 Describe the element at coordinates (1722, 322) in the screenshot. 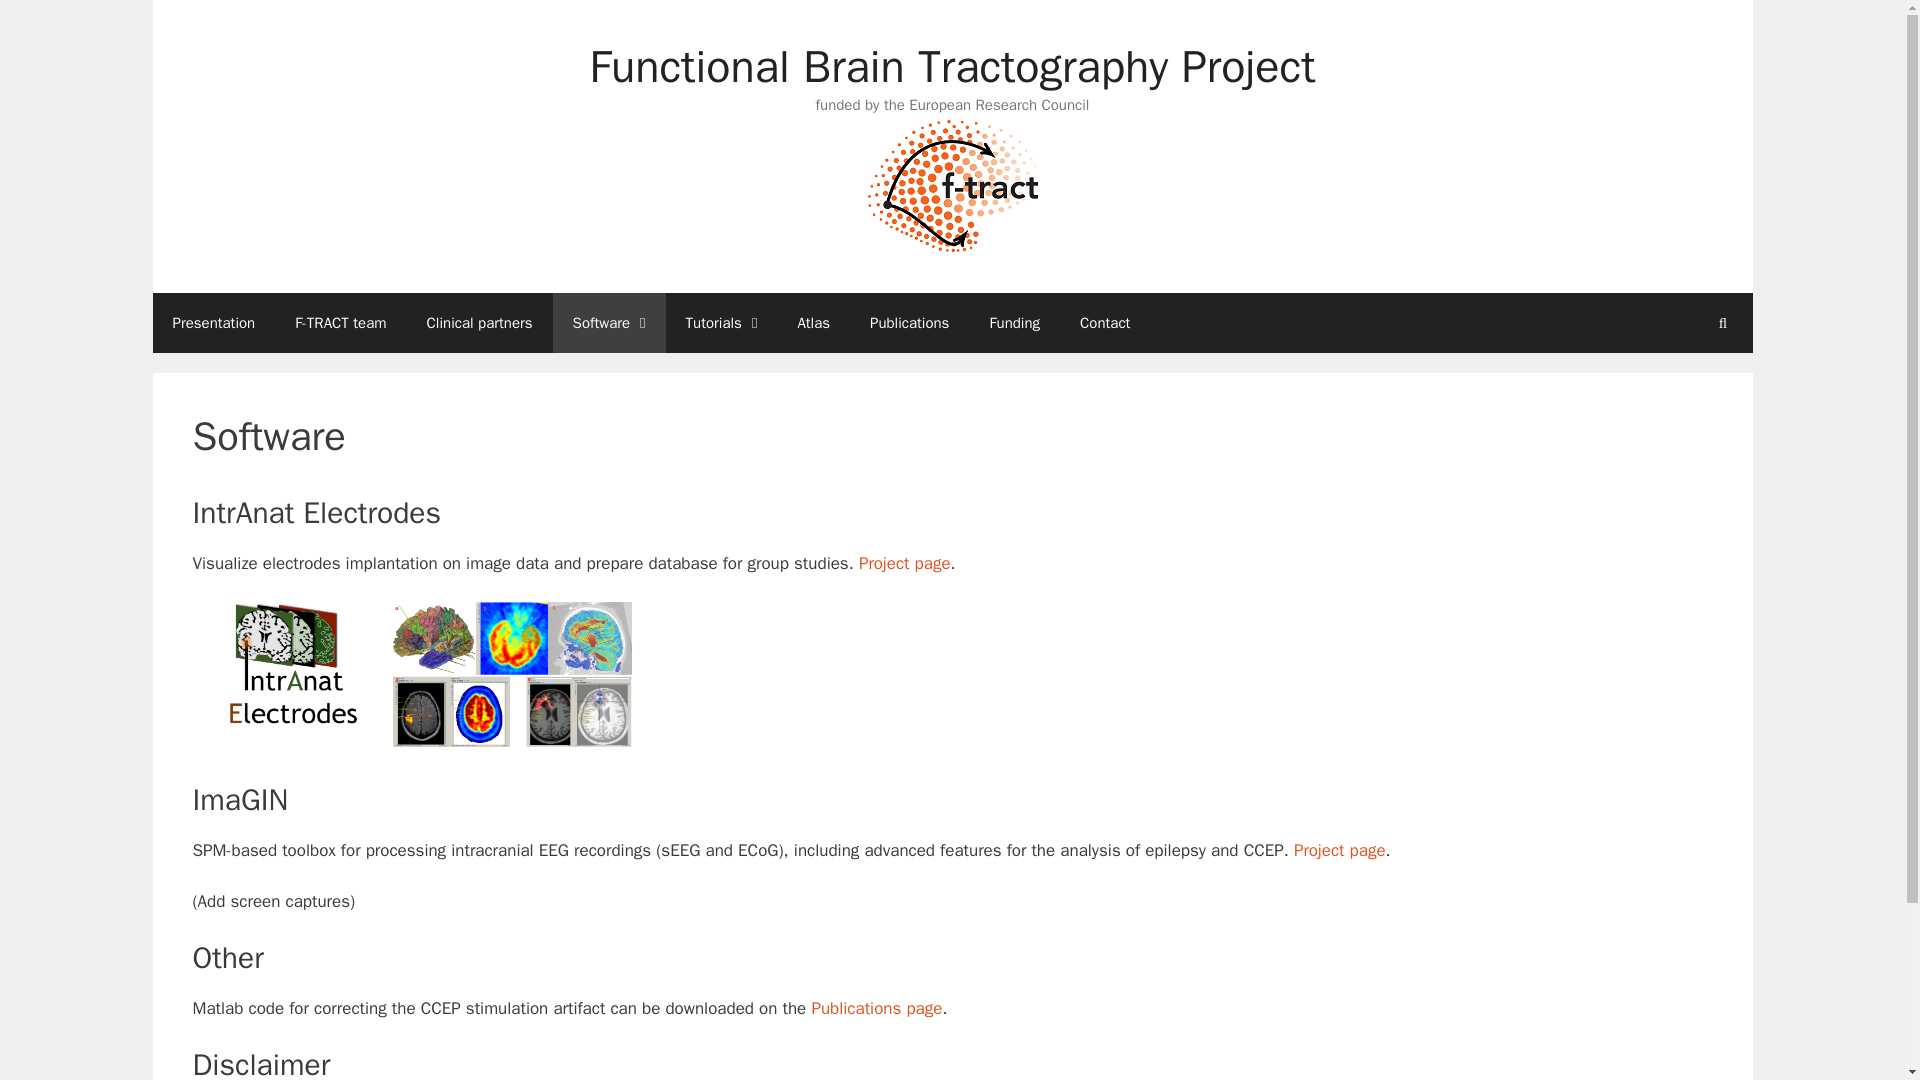

I see `Search` at that location.